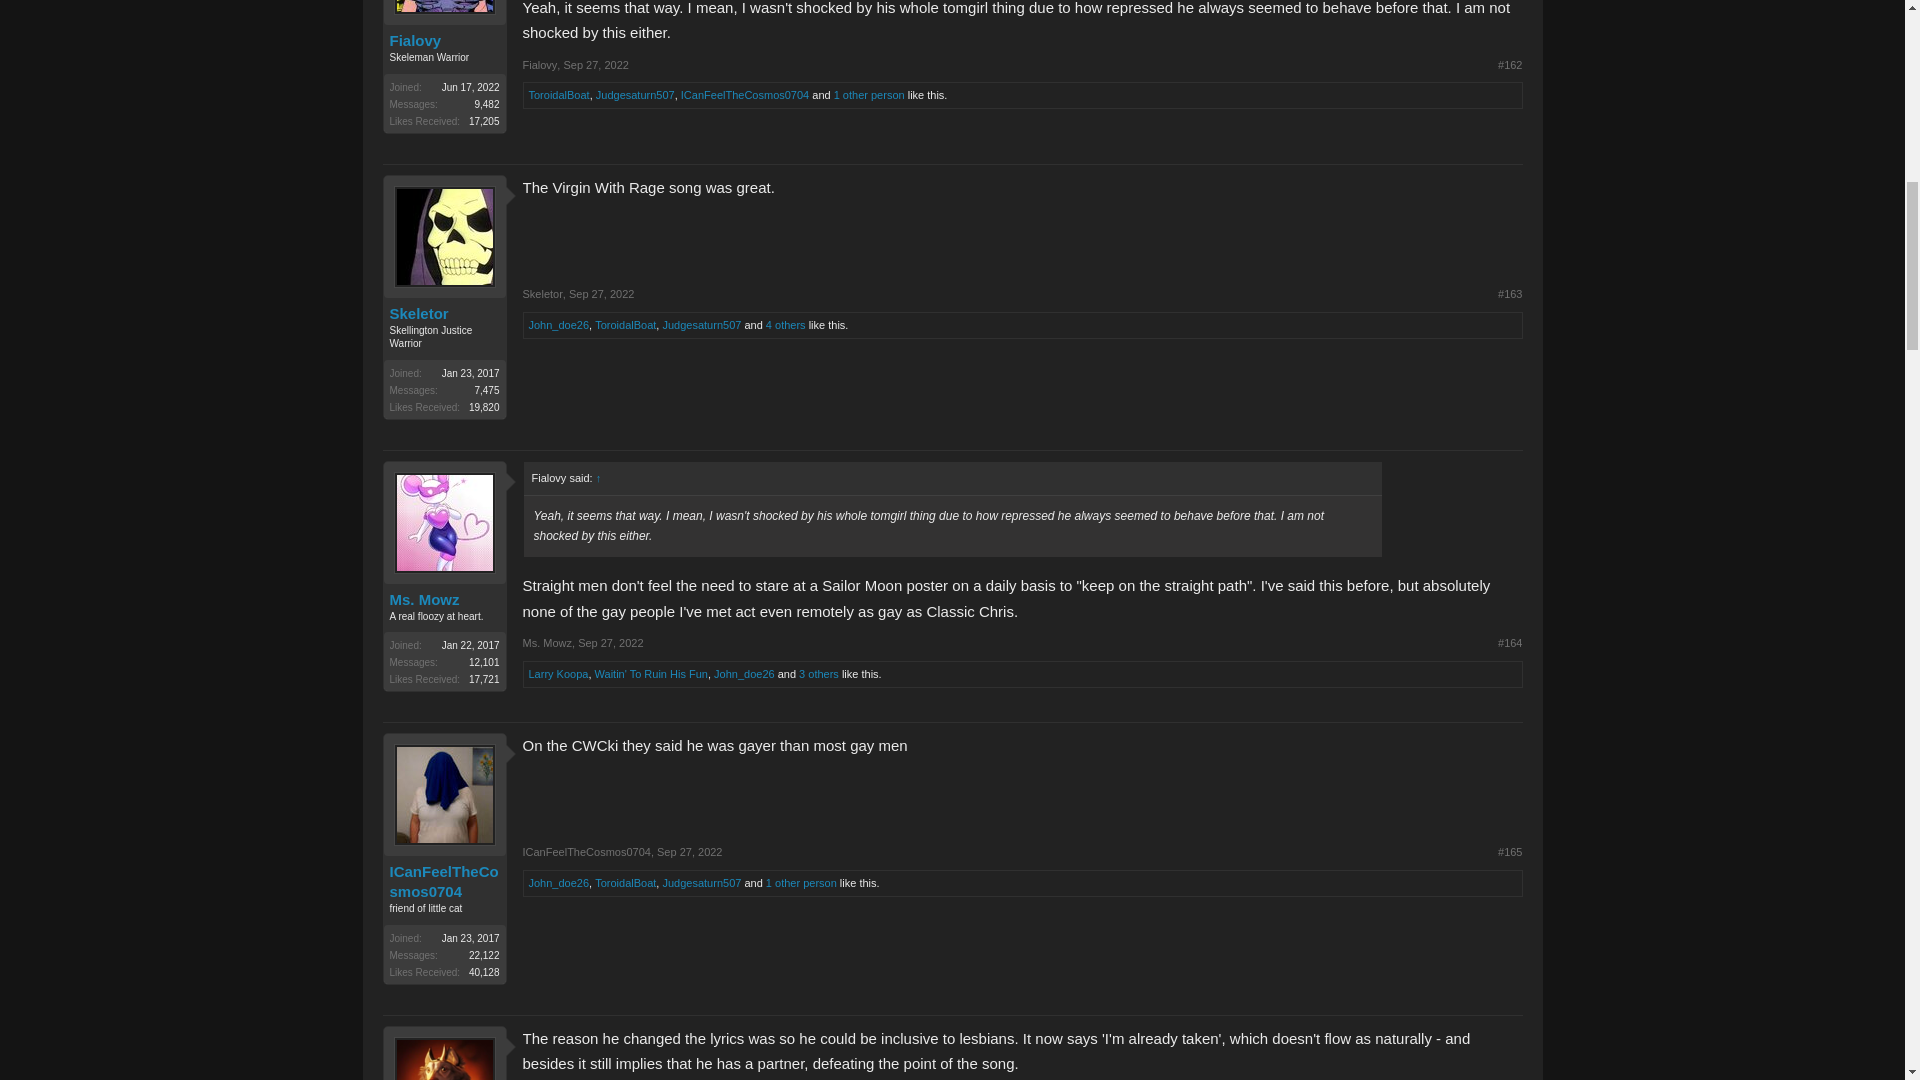 Image resolution: width=1920 pixels, height=1080 pixels. What do you see at coordinates (1510, 852) in the screenshot?
I see `Permalink` at bounding box center [1510, 852].